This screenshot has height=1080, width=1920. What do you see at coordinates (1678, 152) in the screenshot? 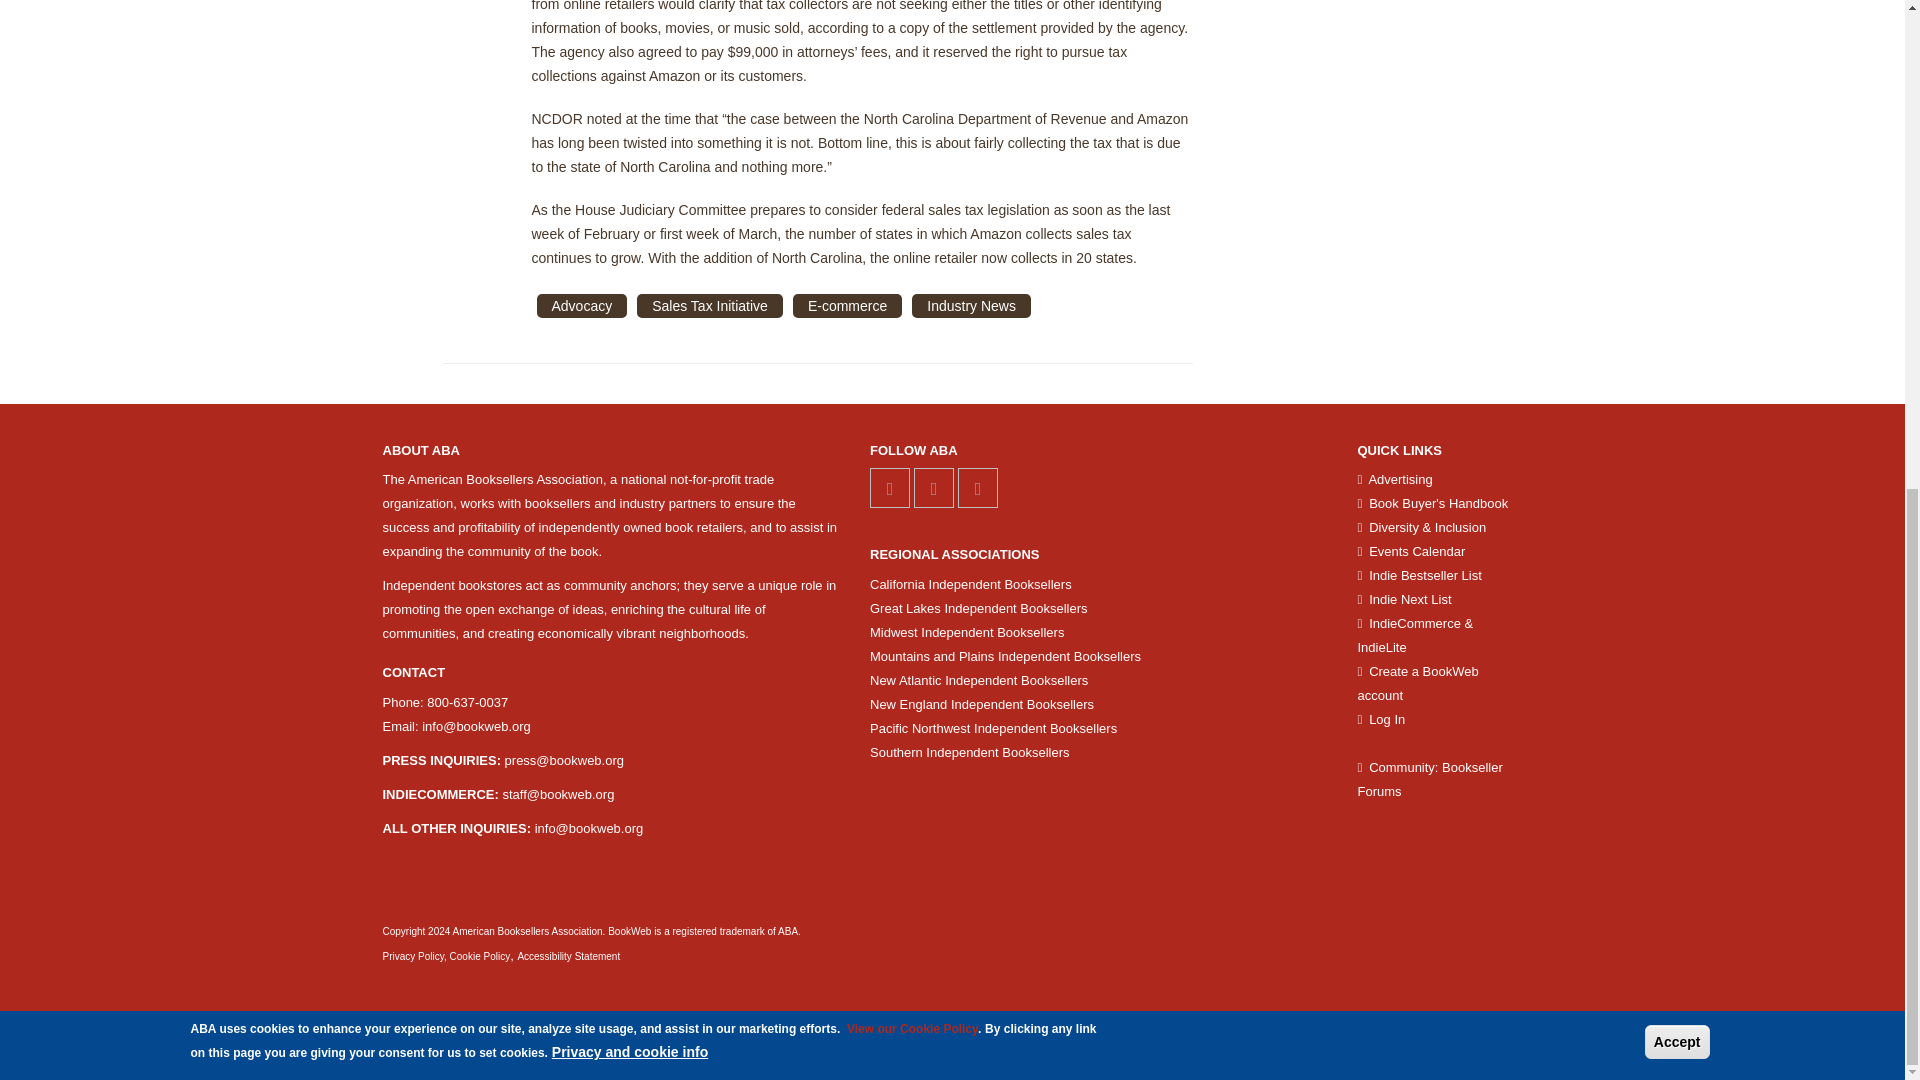
I see `Accept` at bounding box center [1678, 152].